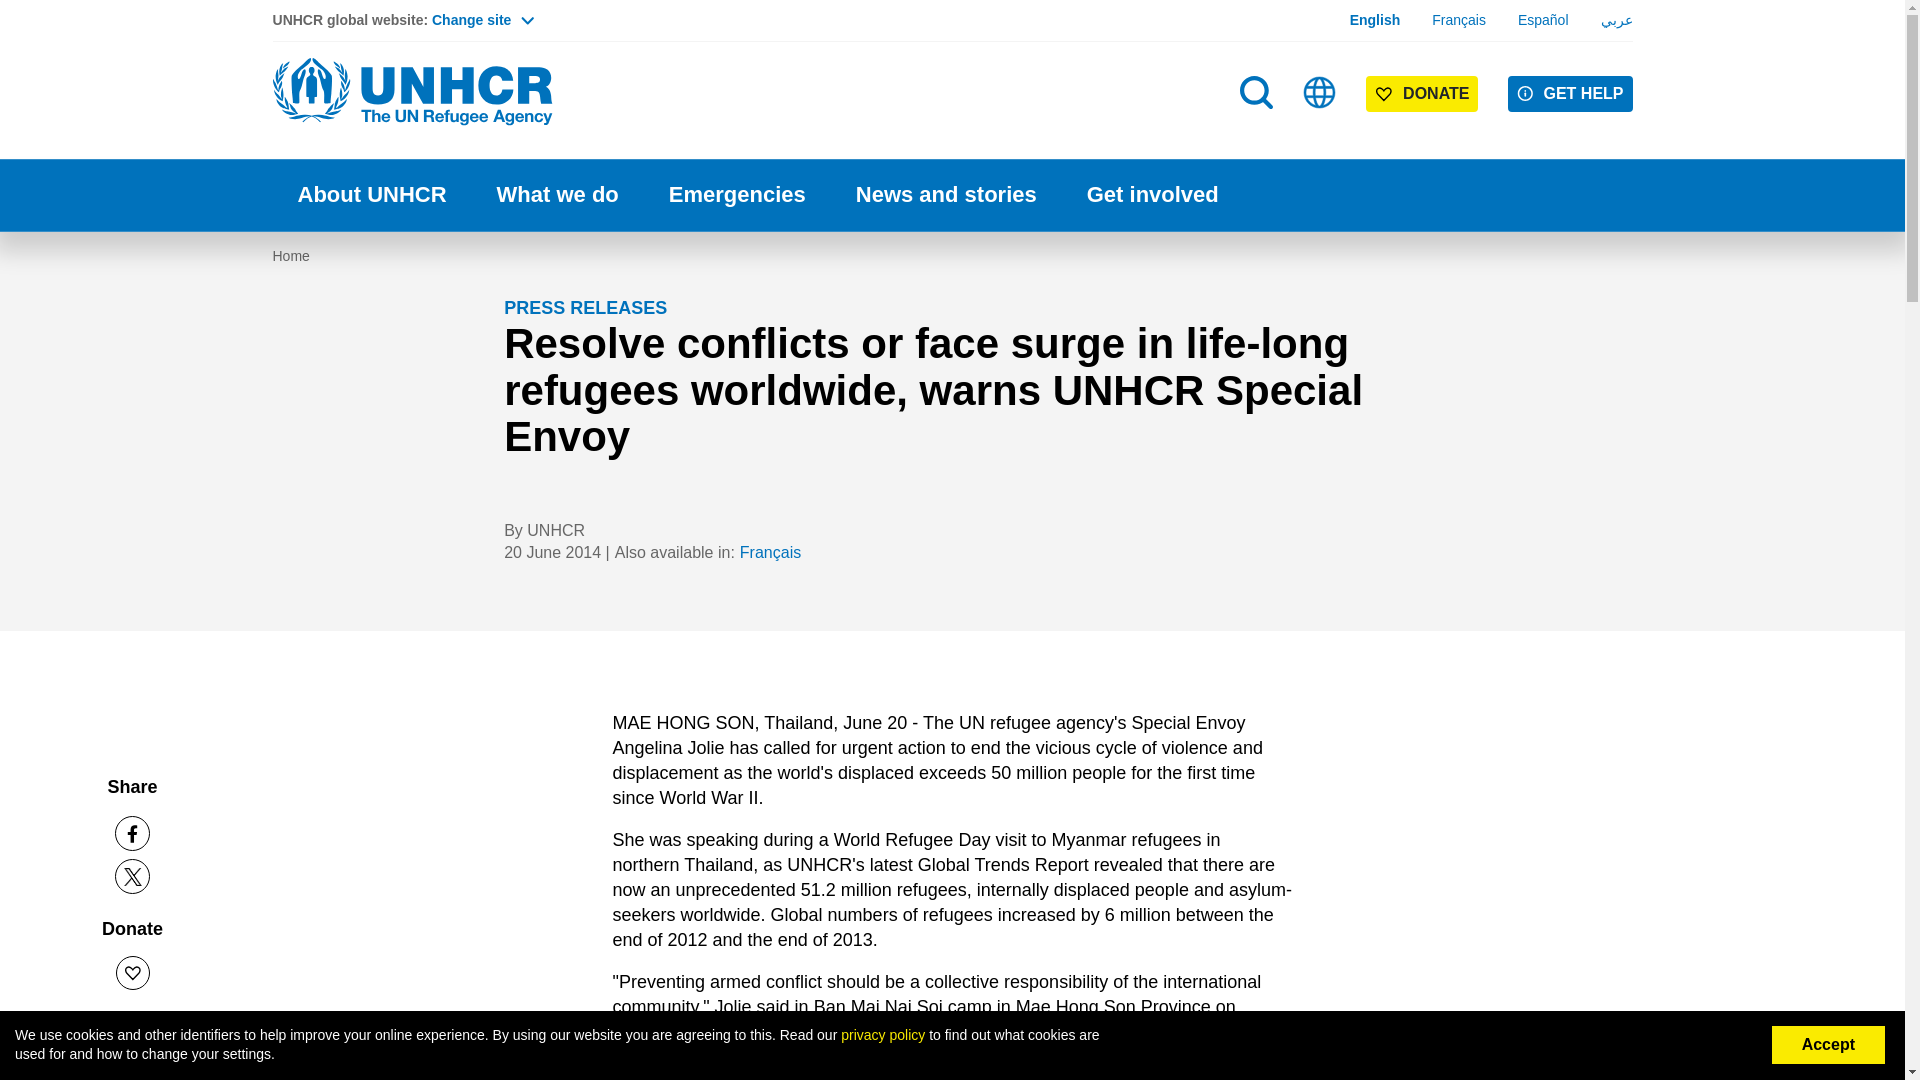  What do you see at coordinates (371, 195) in the screenshot?
I see `About UNHCR` at bounding box center [371, 195].